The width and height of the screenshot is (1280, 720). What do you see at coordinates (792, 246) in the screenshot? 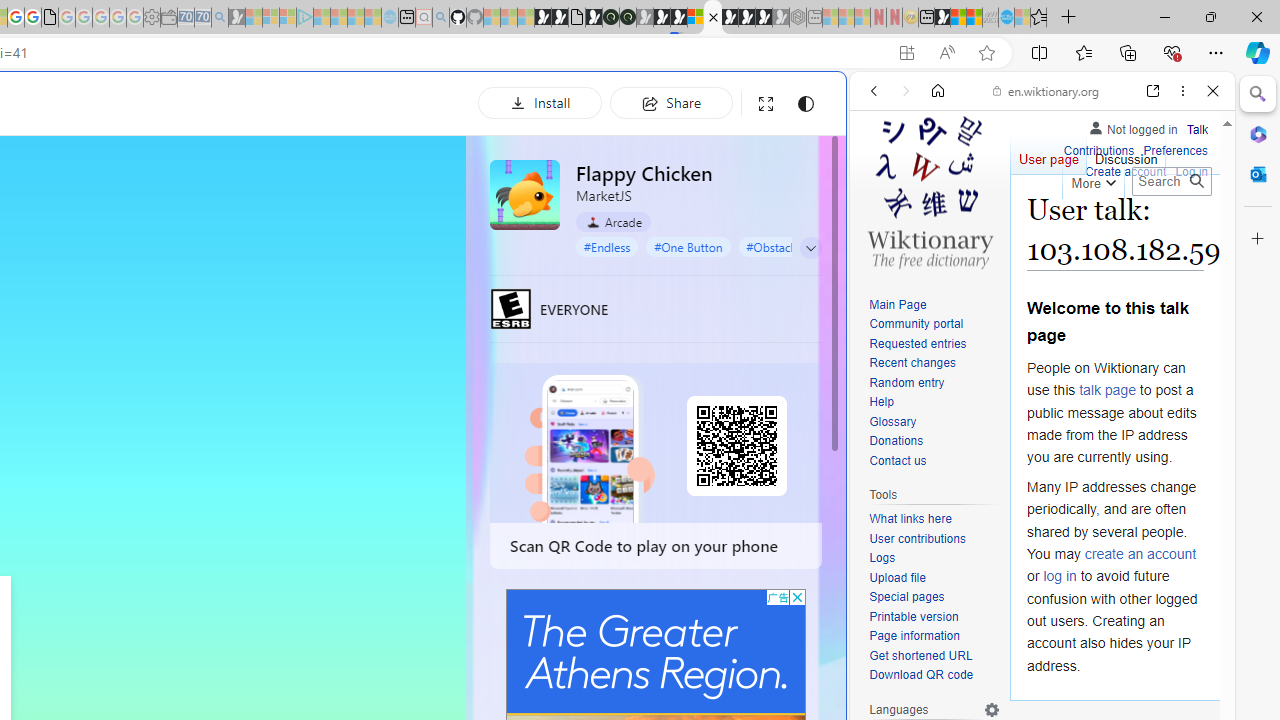
I see `#Obstacle Course` at bounding box center [792, 246].